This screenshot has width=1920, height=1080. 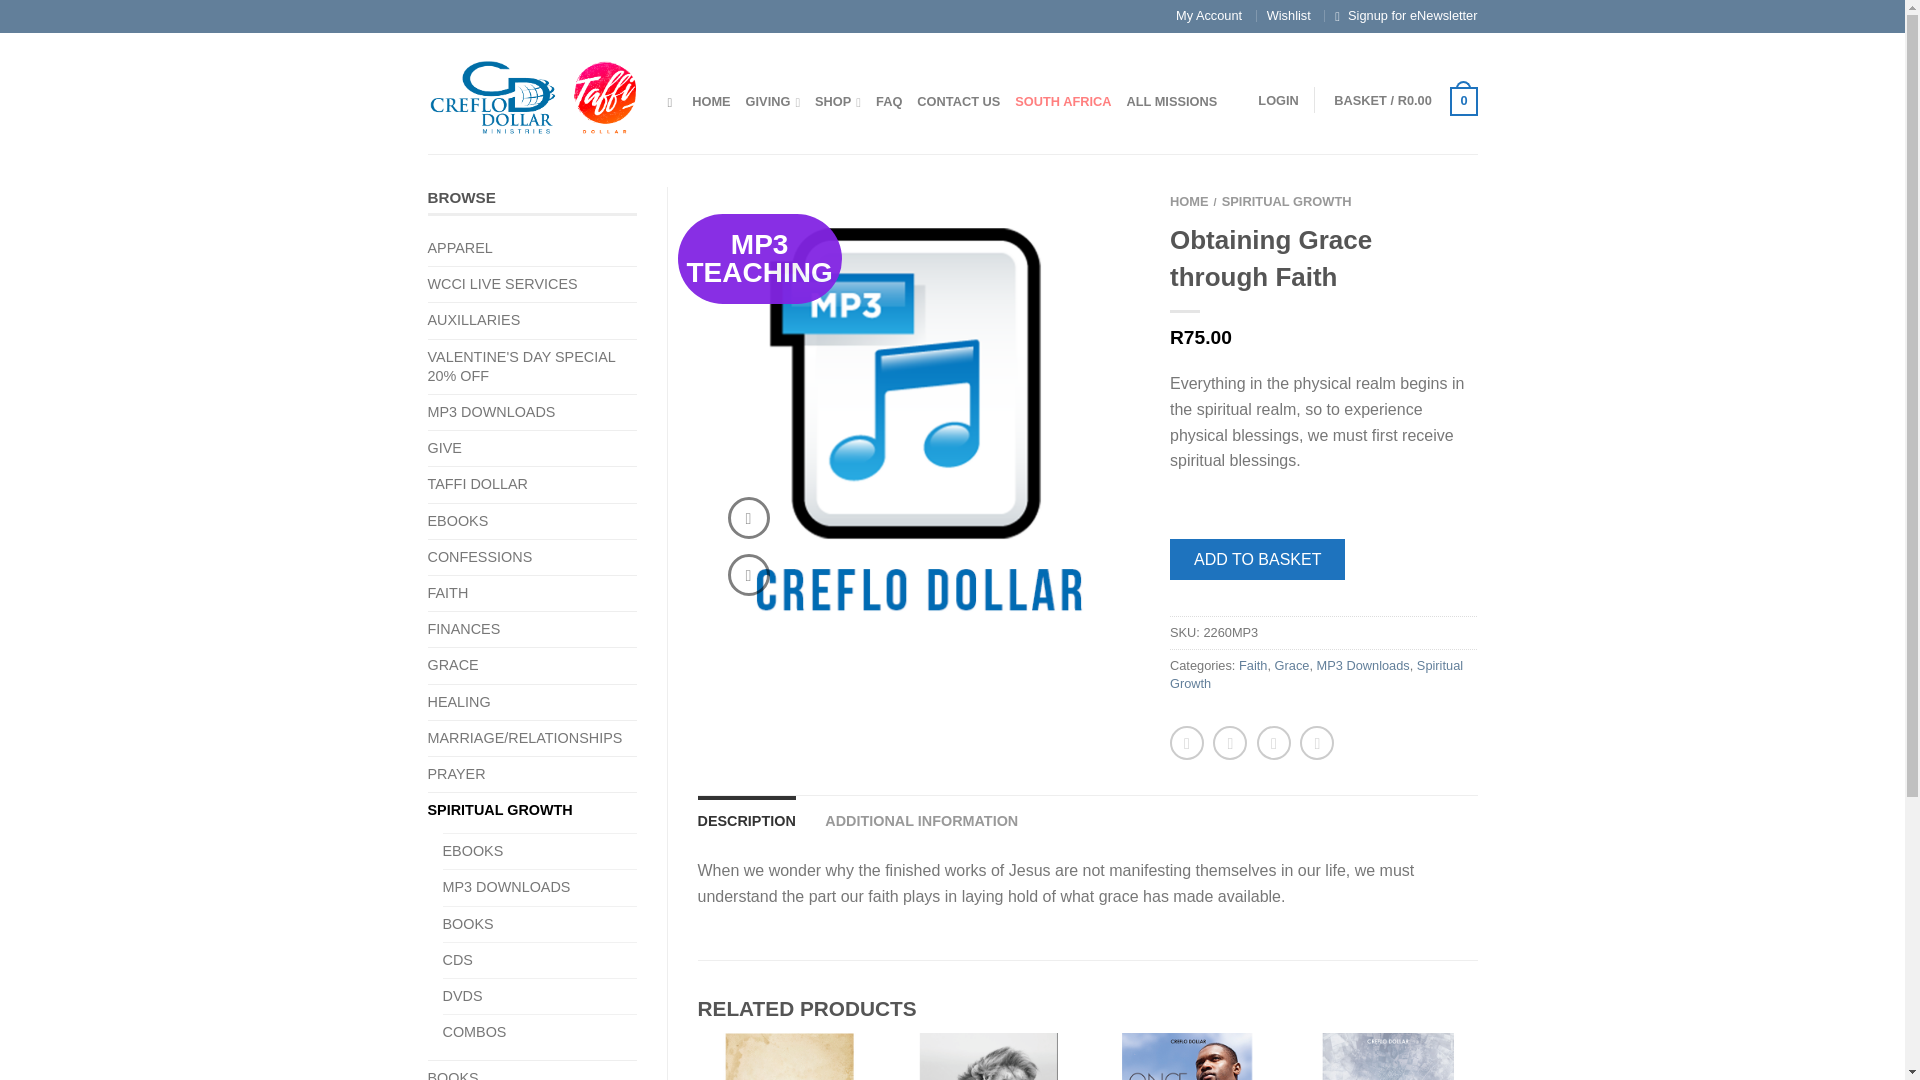 What do you see at coordinates (1289, 14) in the screenshot?
I see `Wishlist` at bounding box center [1289, 14].